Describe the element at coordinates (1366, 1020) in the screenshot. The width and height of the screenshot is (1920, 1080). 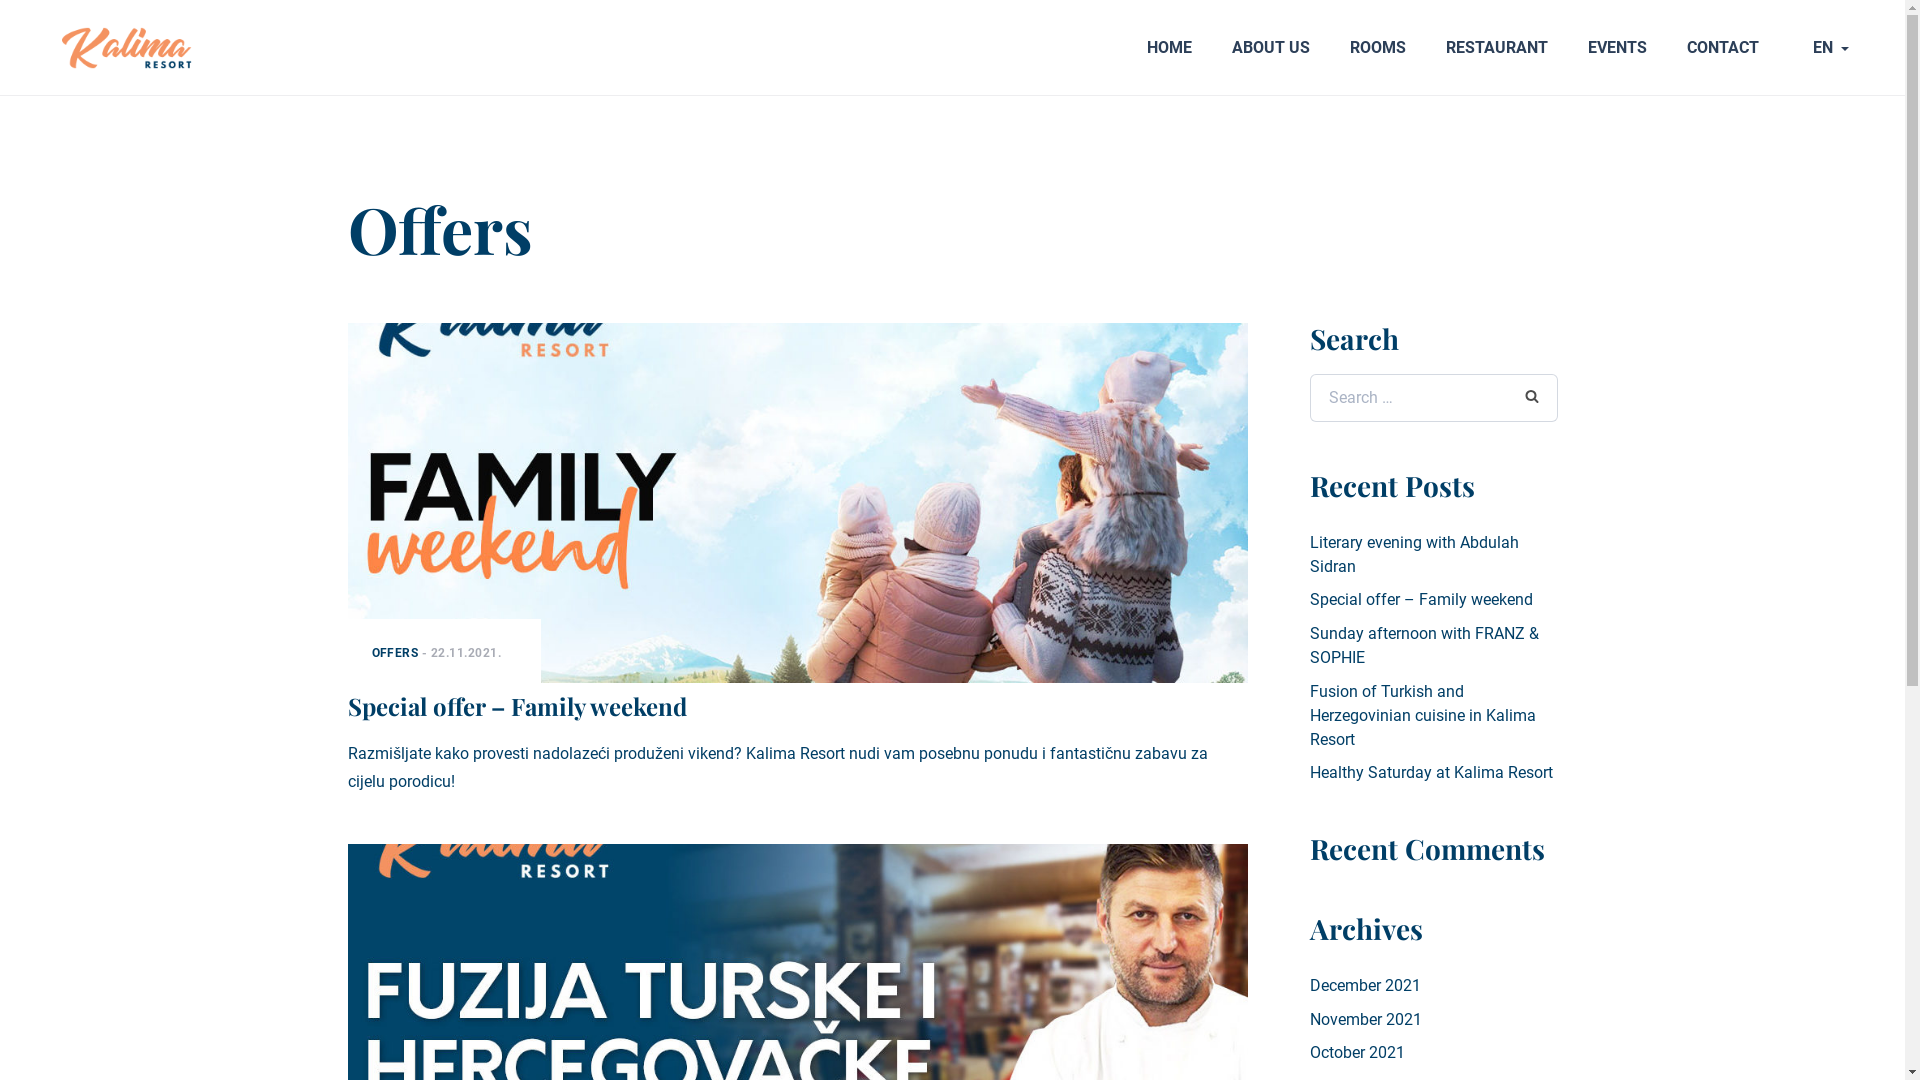
I see `November 2021` at that location.